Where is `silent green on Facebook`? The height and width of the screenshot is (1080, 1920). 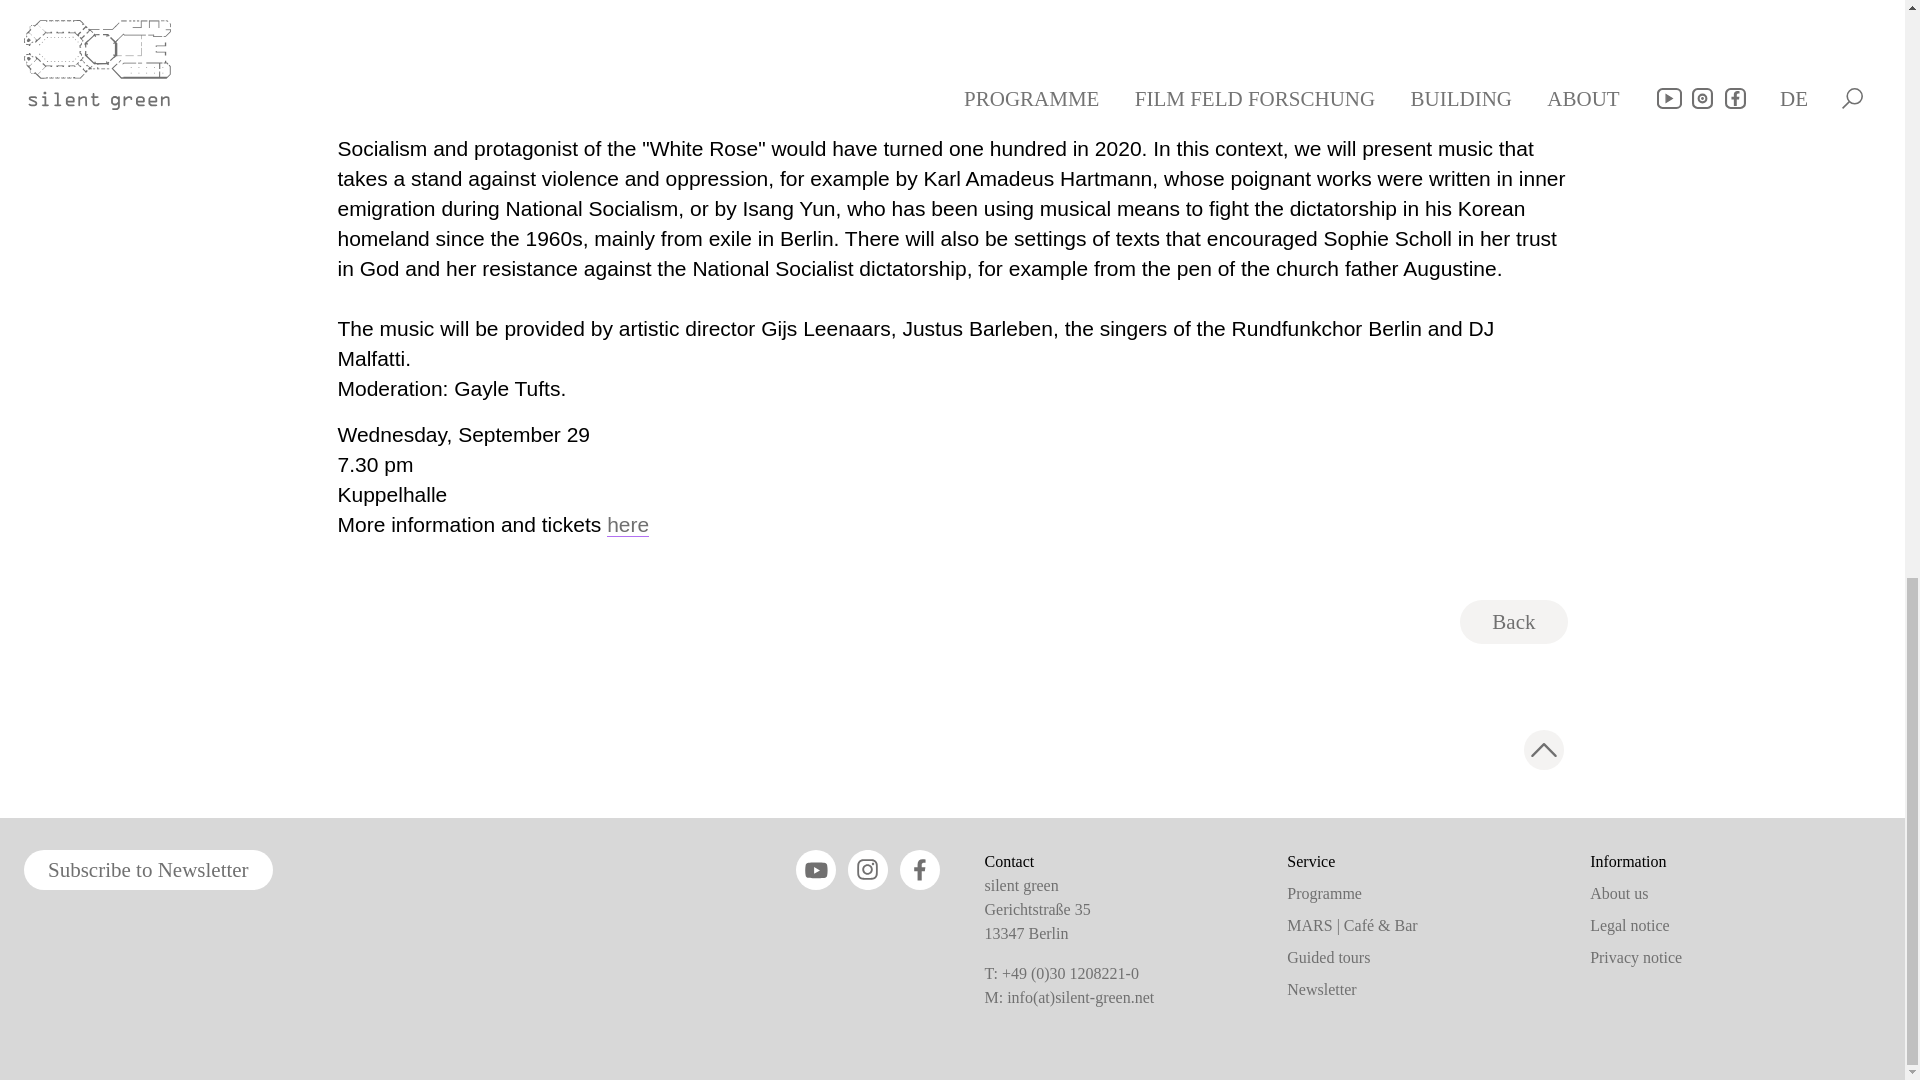 silent green on Facebook is located at coordinates (920, 869).